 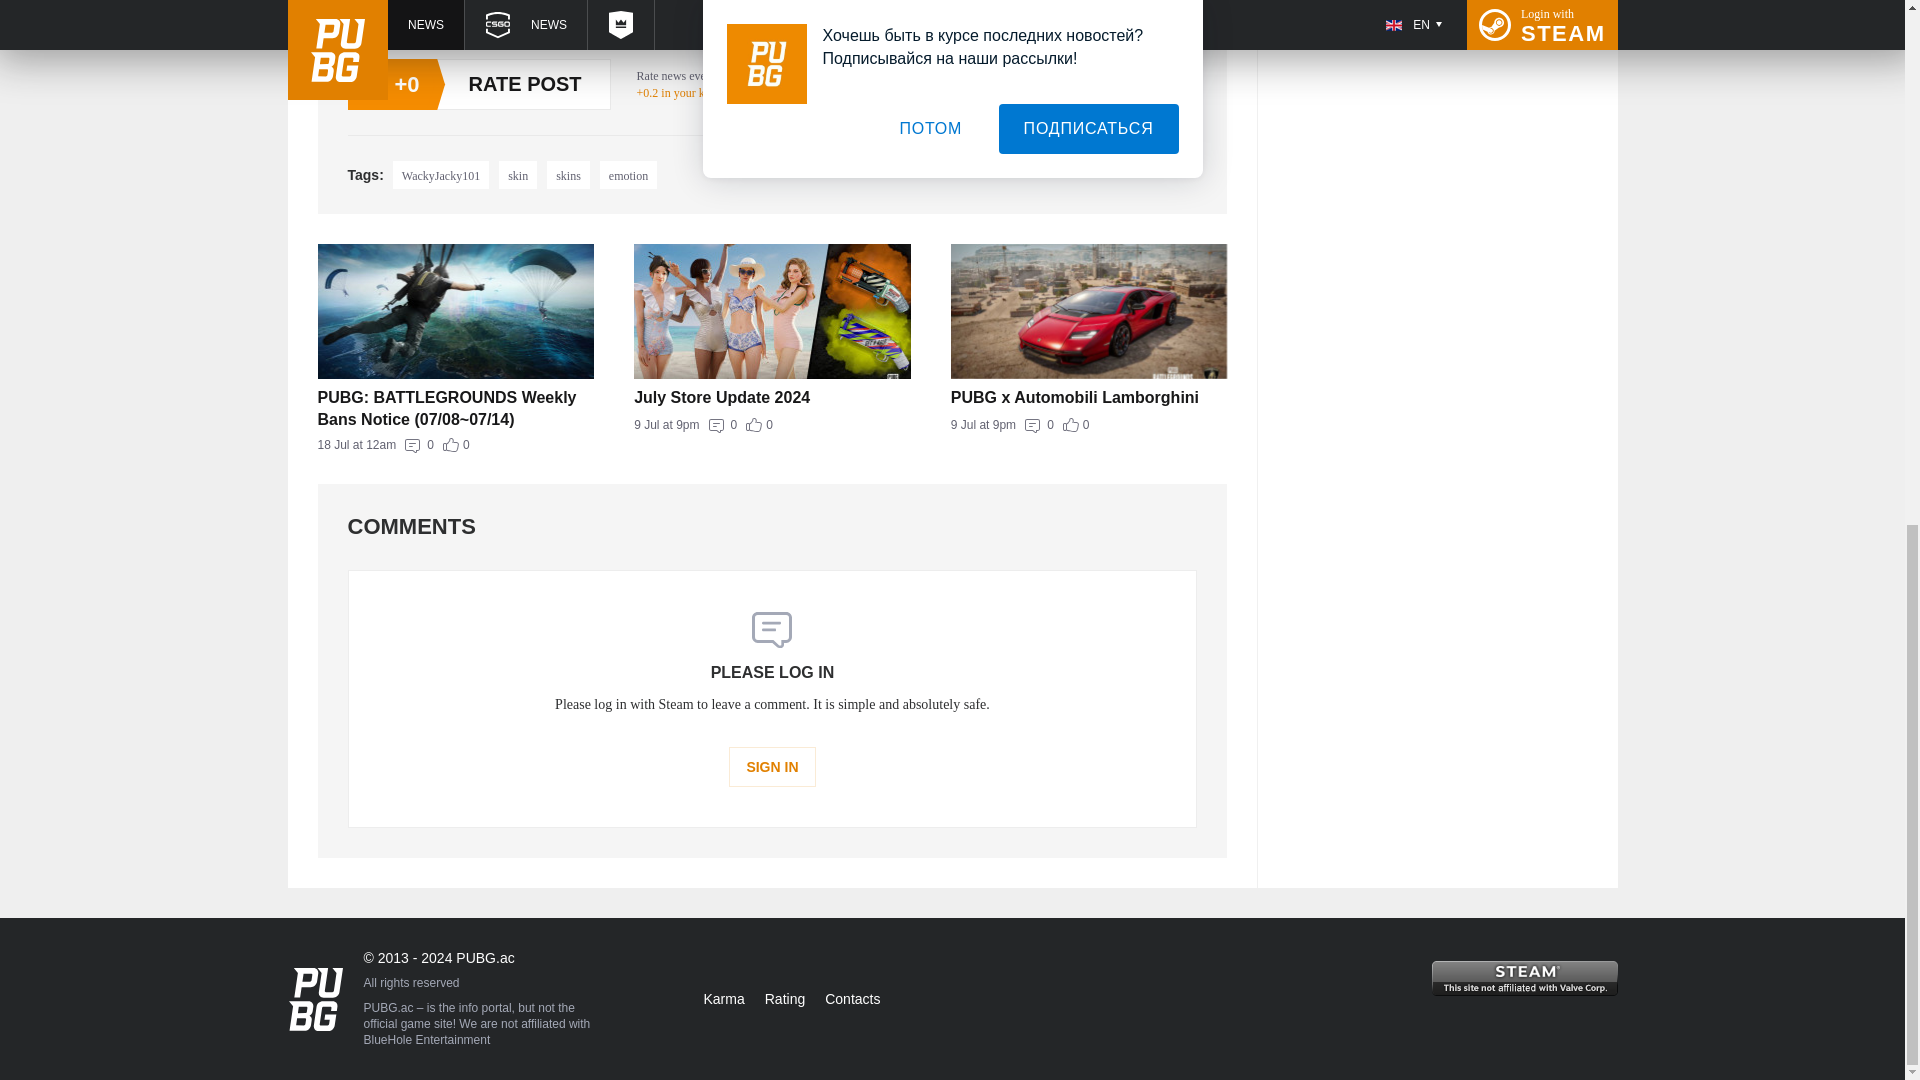 I want to click on SIGN IN, so click(x=518, y=174).